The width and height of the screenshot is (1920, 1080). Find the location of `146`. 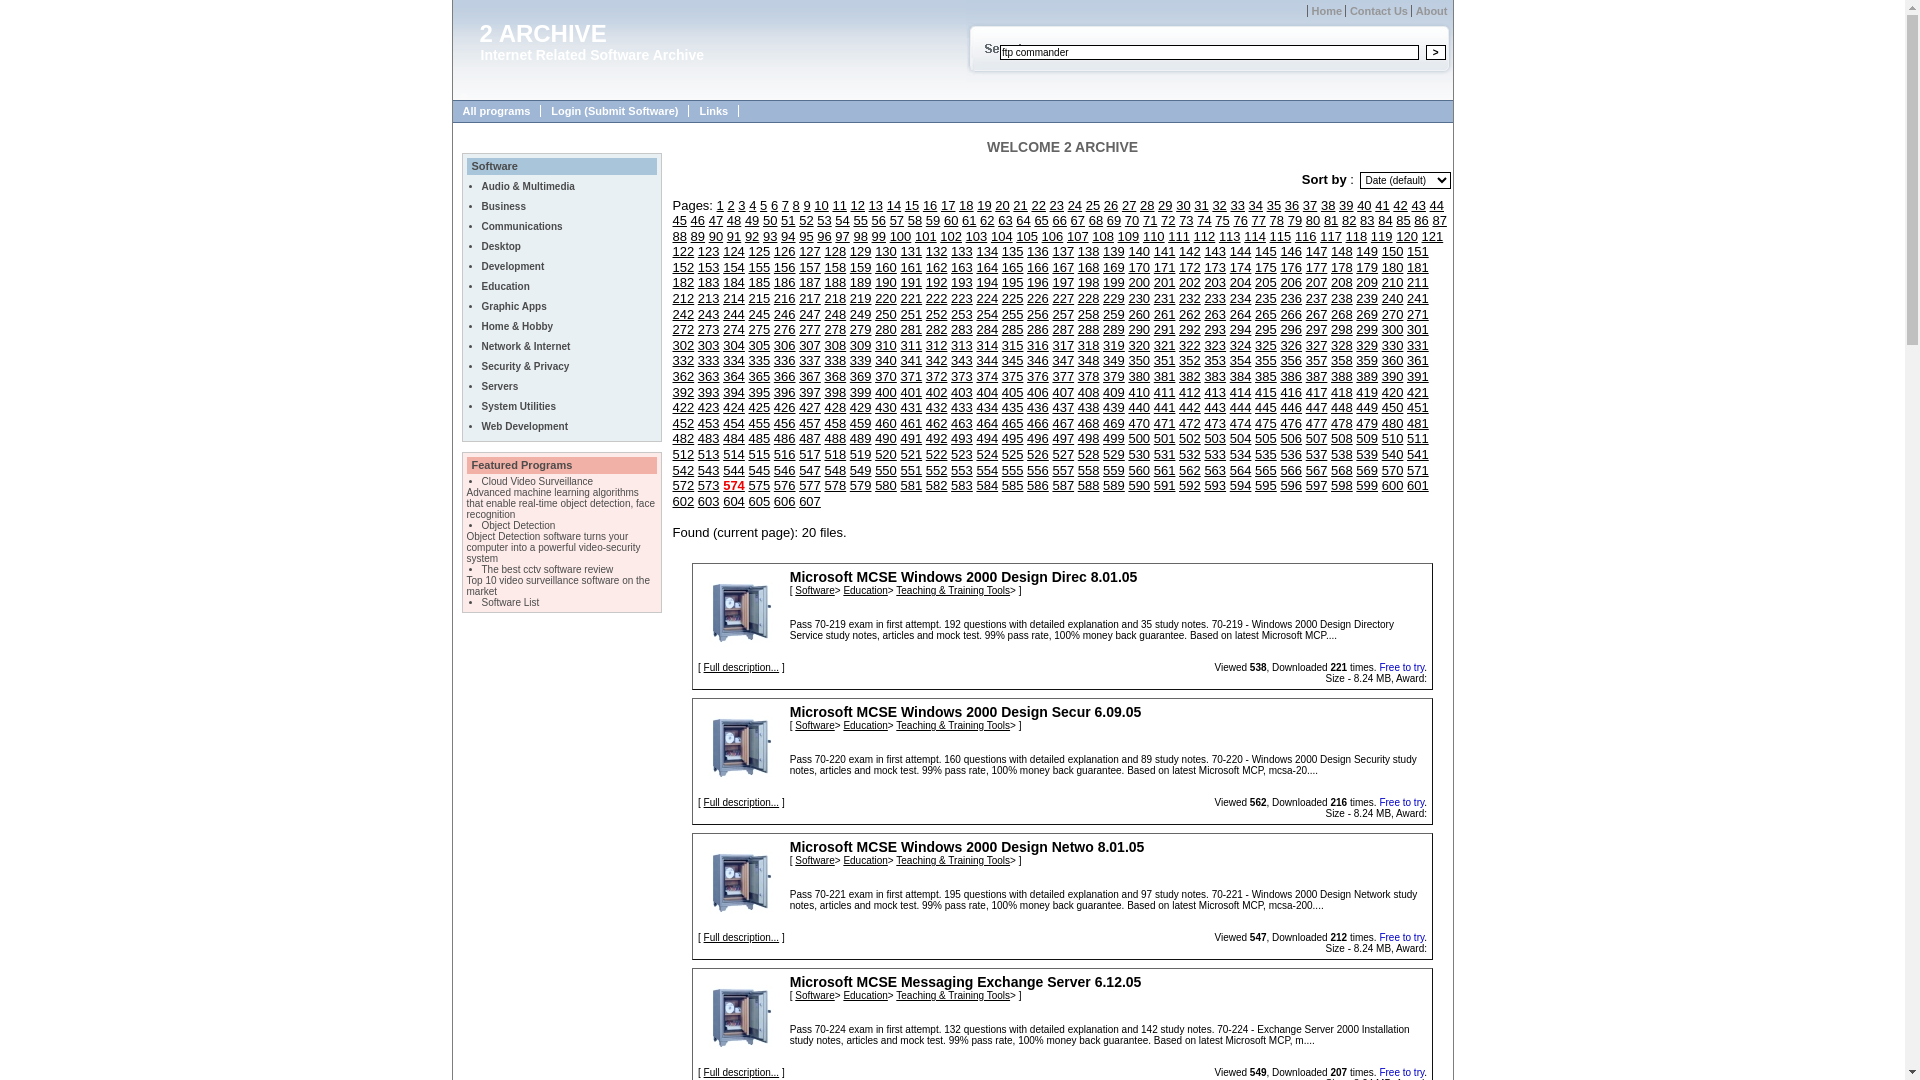

146 is located at coordinates (1291, 252).